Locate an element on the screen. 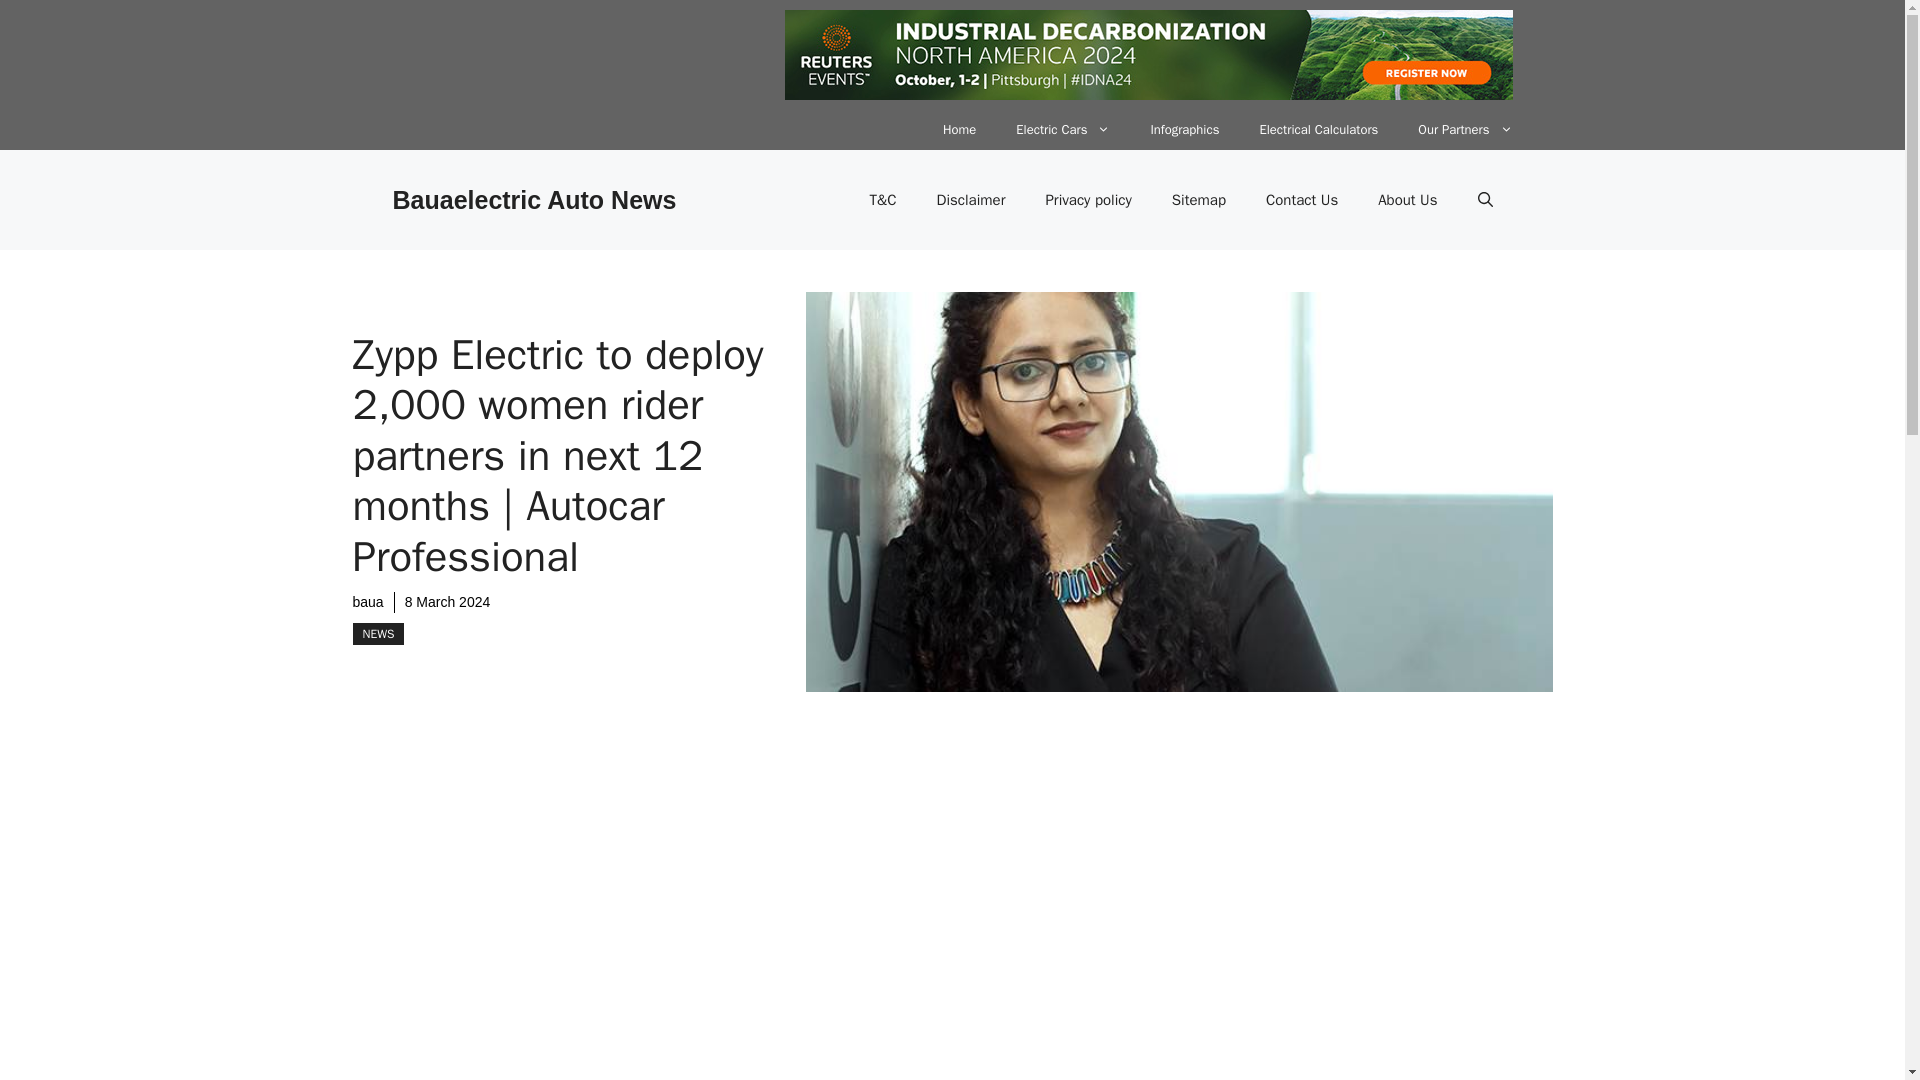 Image resolution: width=1920 pixels, height=1080 pixels. Advertisement is located at coordinates (1355, 948).